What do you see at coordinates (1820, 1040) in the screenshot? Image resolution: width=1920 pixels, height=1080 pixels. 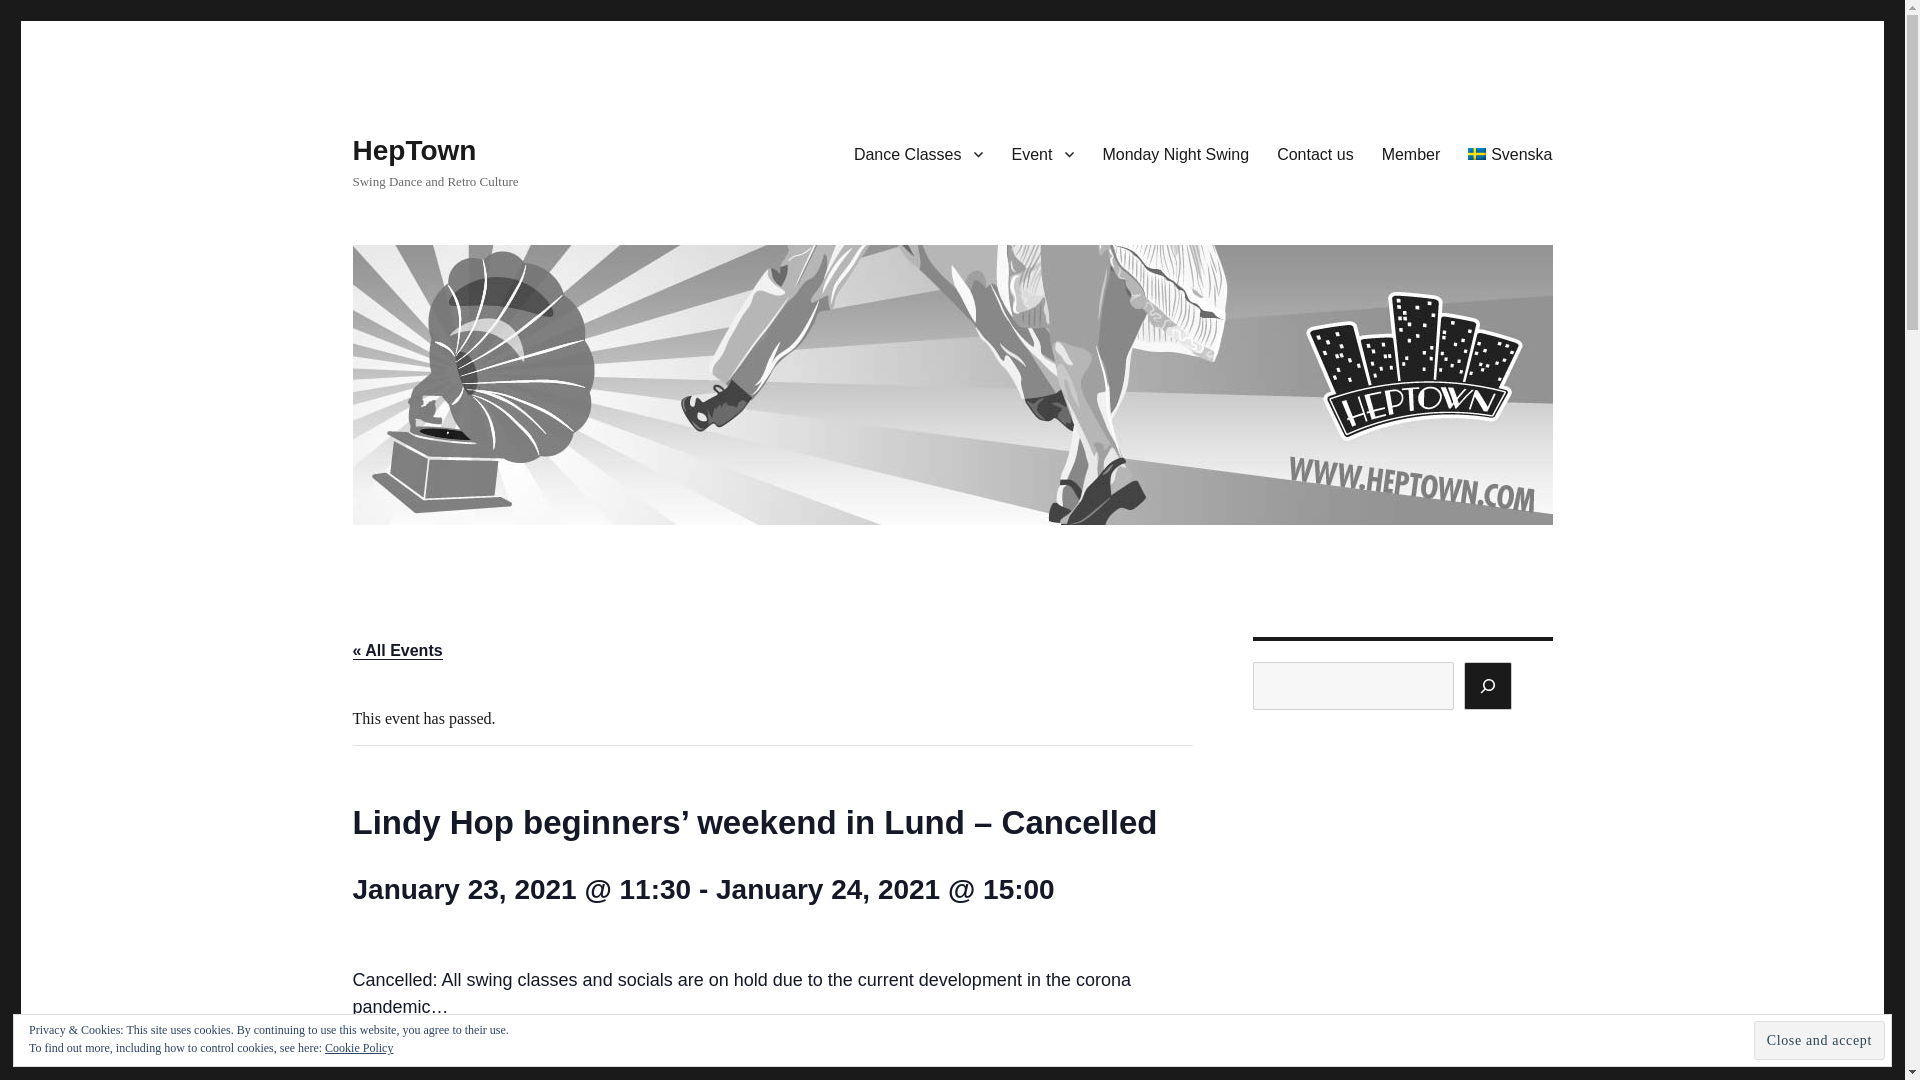 I see `Close and accept` at bounding box center [1820, 1040].